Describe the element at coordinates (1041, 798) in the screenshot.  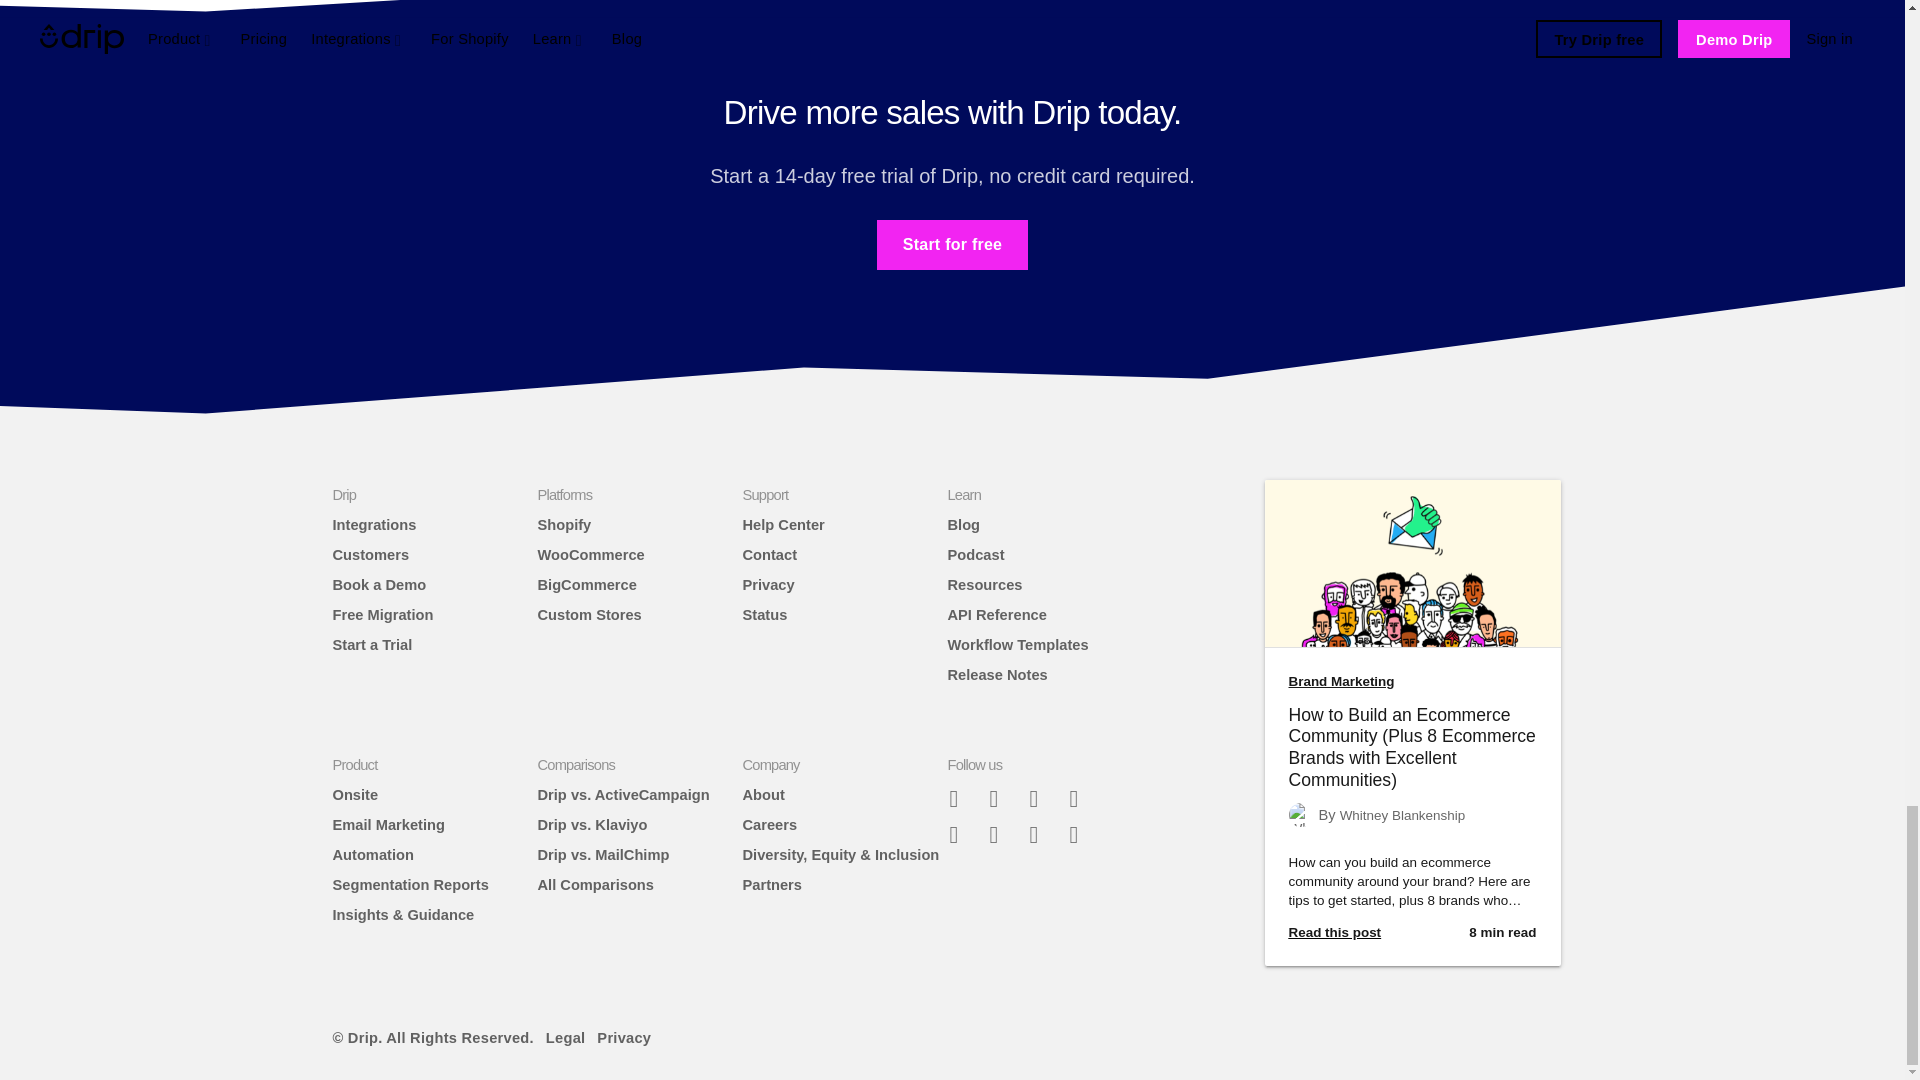
I see `Twitter` at that location.